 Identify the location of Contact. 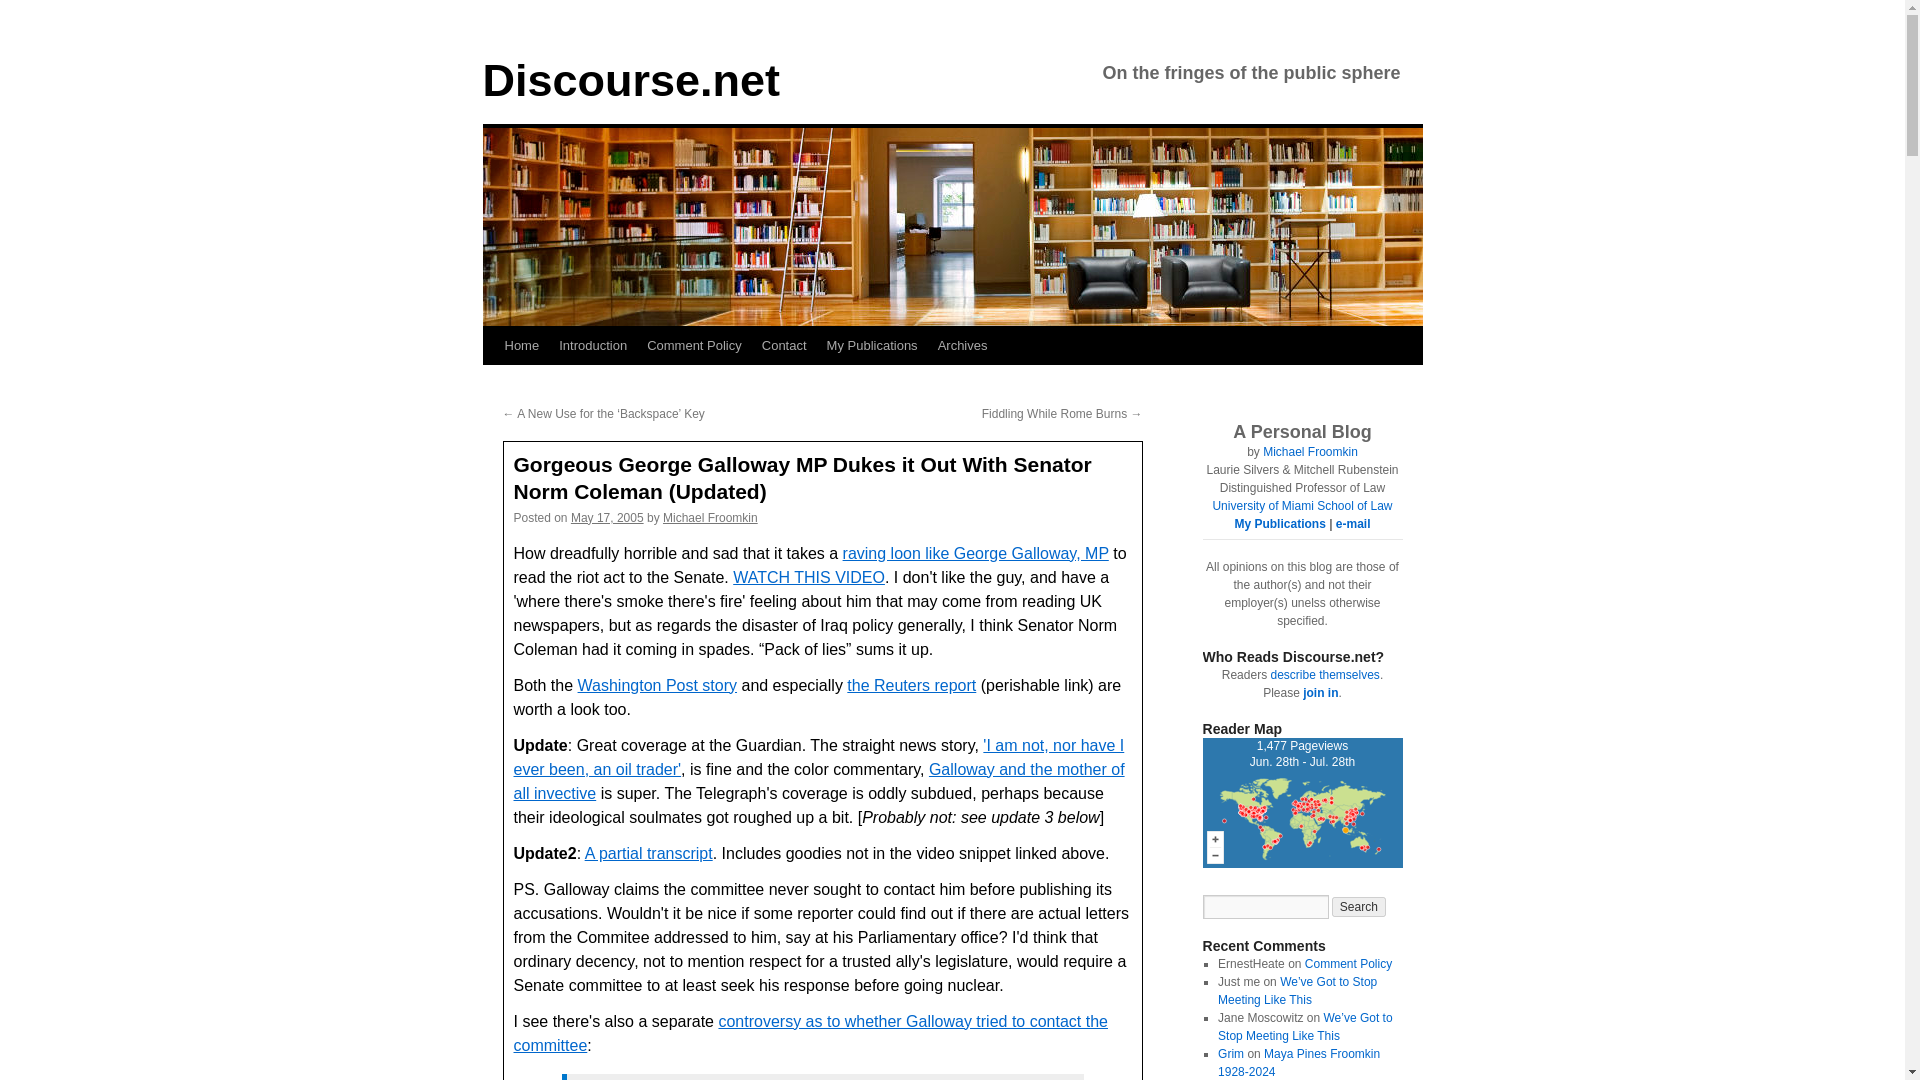
(784, 346).